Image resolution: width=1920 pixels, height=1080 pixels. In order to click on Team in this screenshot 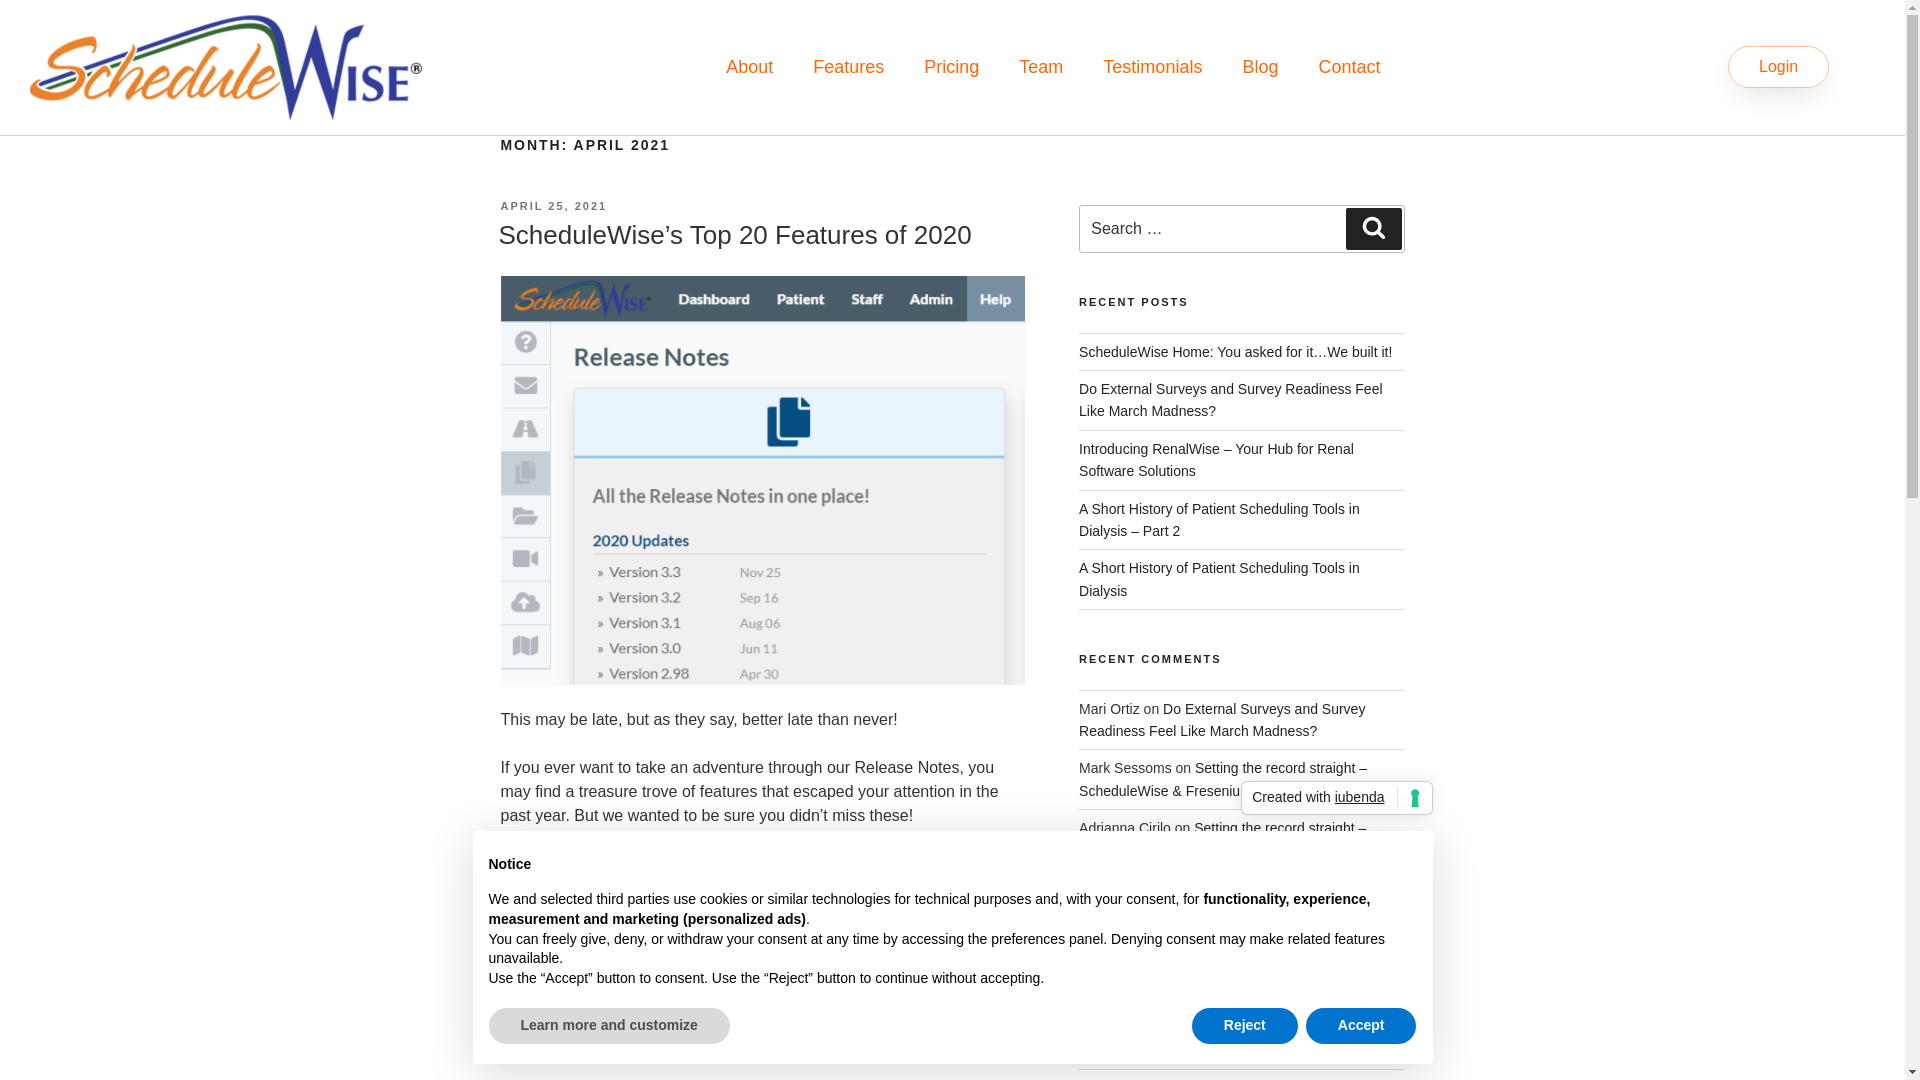, I will do `click(1040, 66)`.